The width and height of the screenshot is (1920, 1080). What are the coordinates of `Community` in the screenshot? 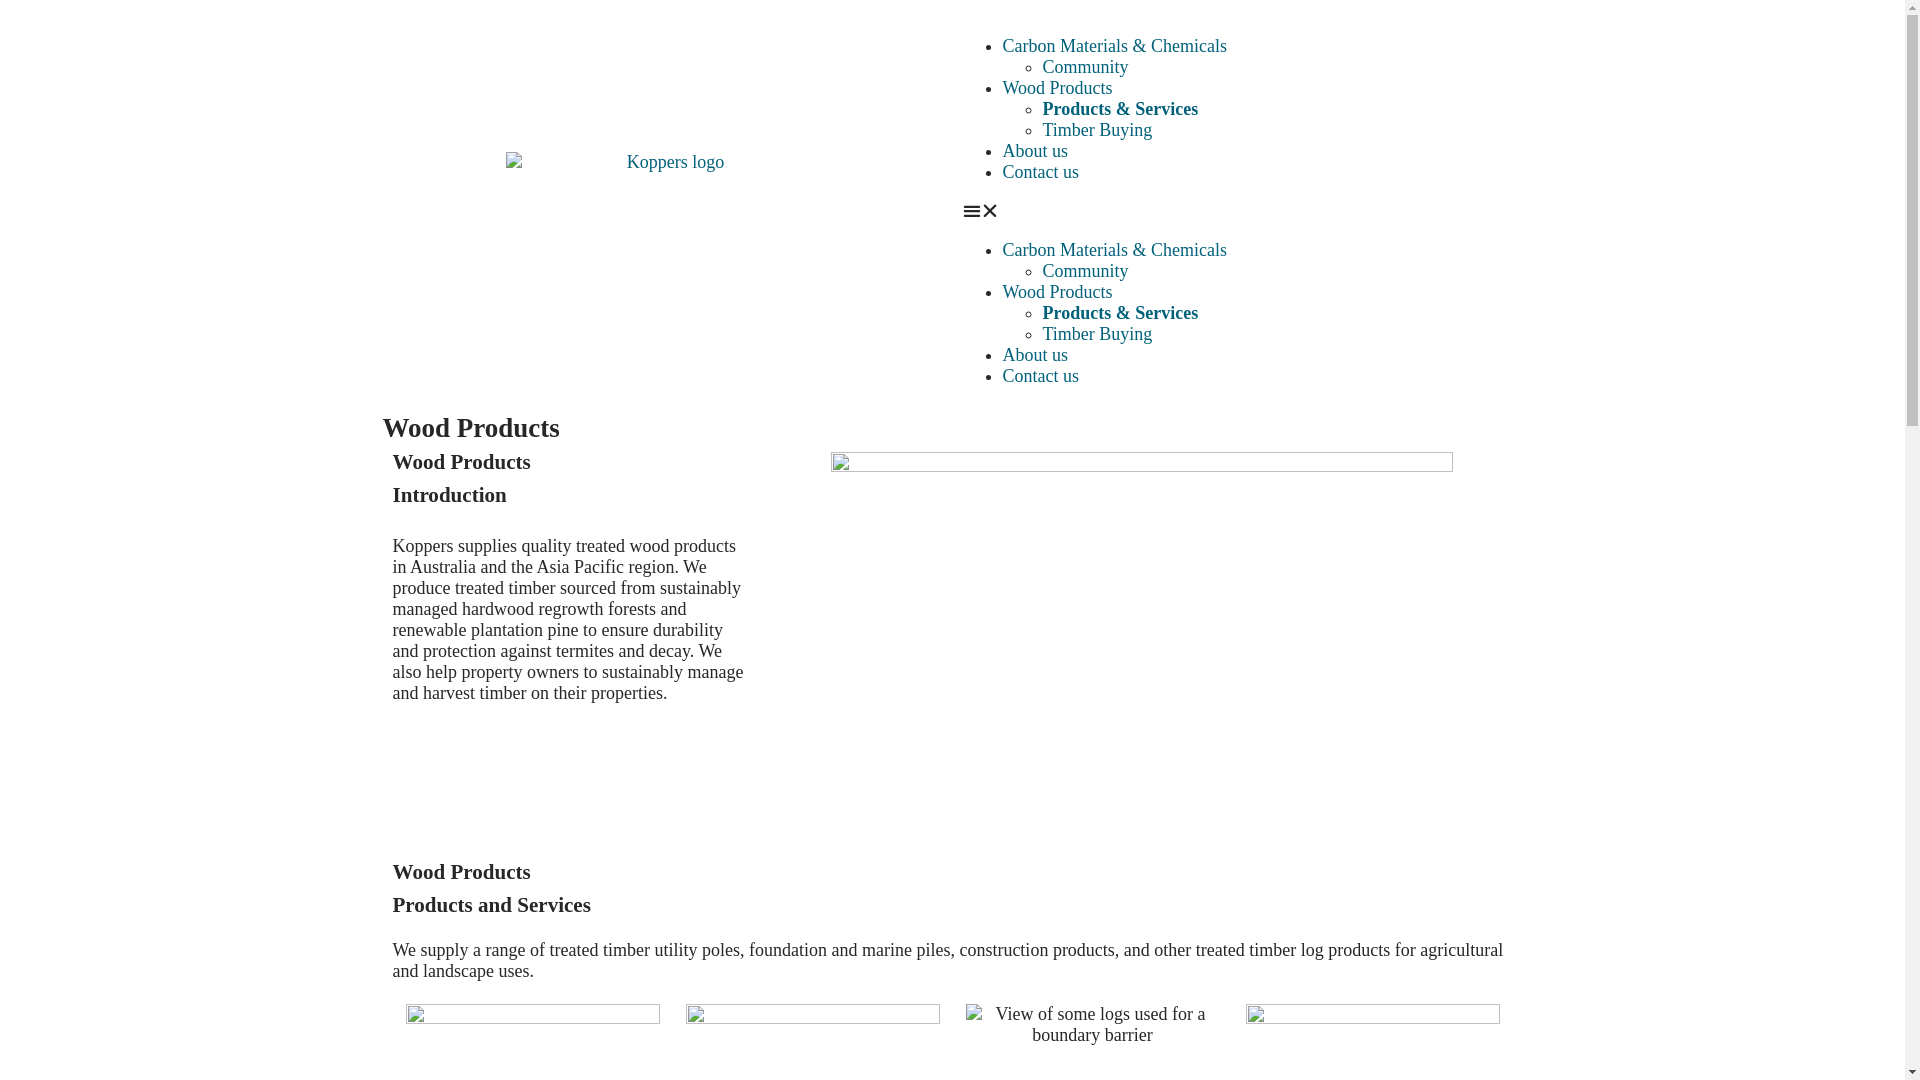 It's located at (1085, 67).